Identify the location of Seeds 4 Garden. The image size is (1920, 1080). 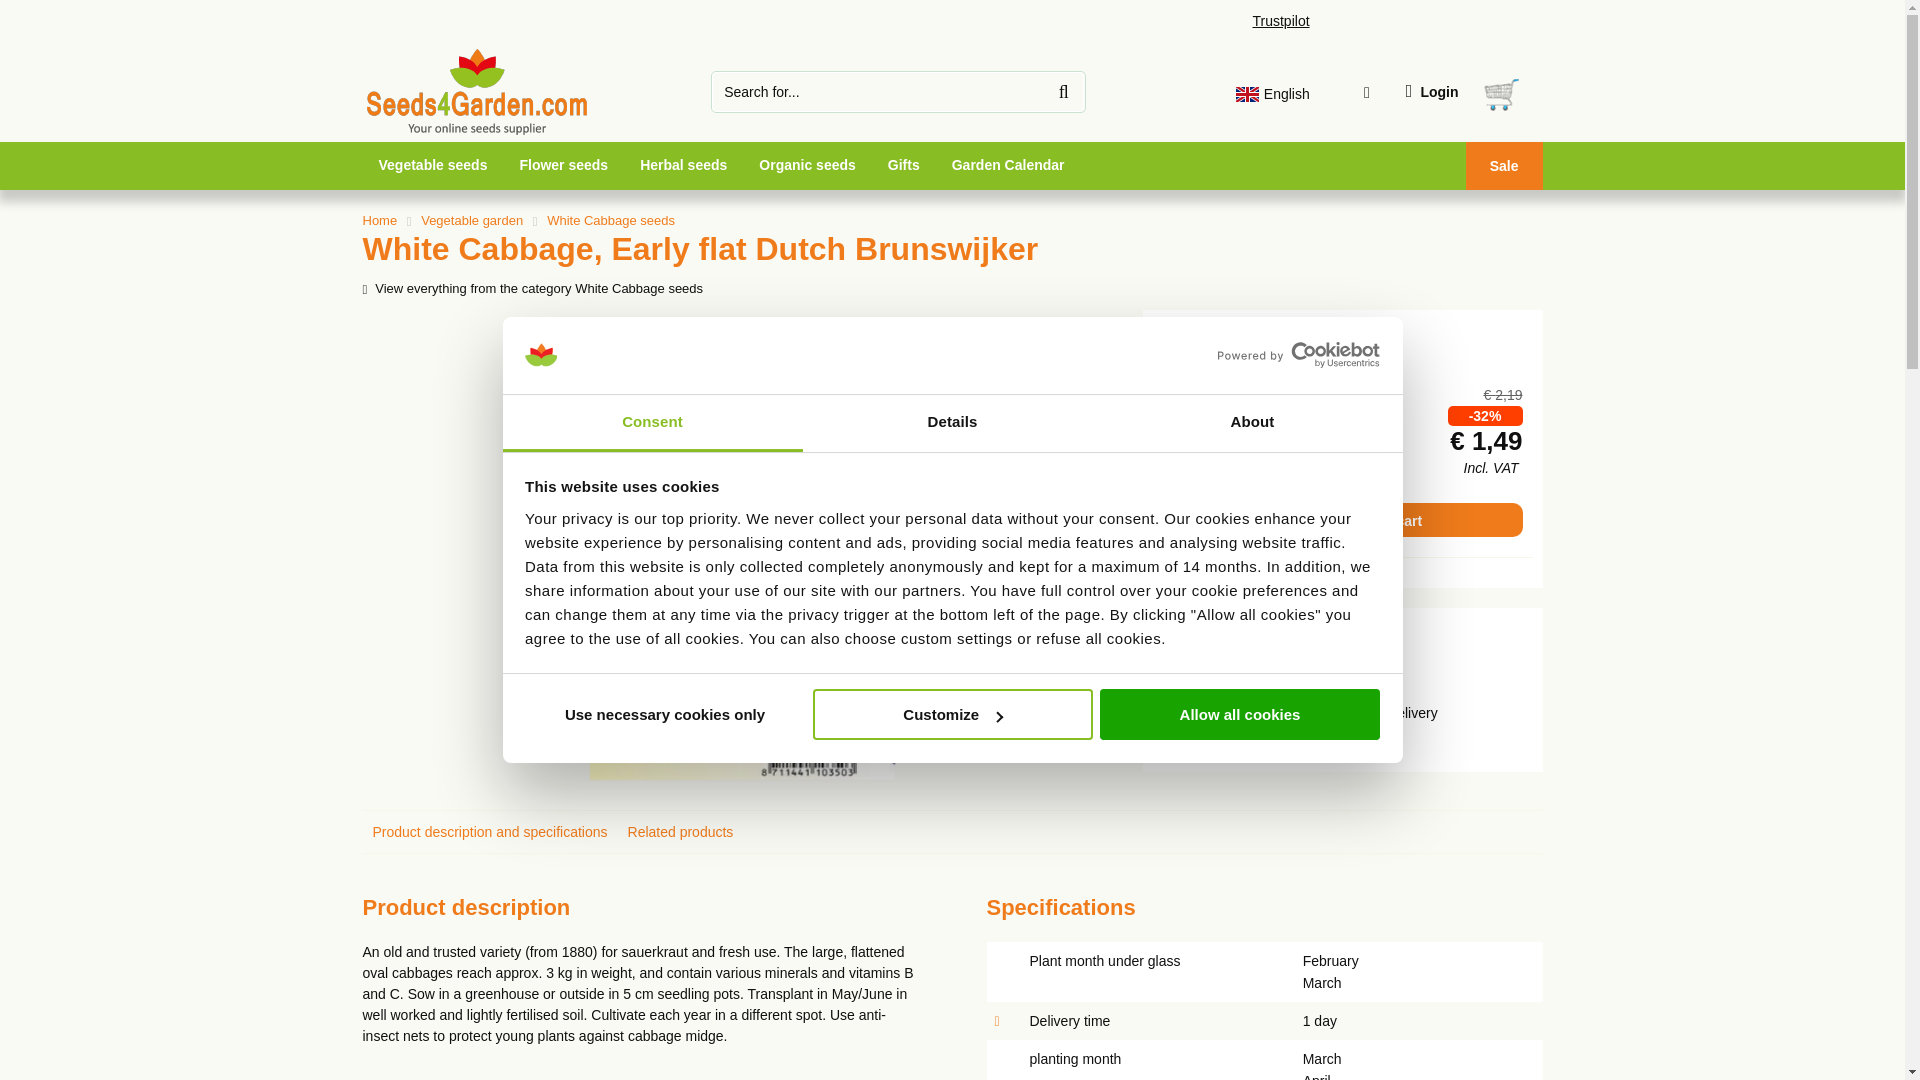
(474, 130).